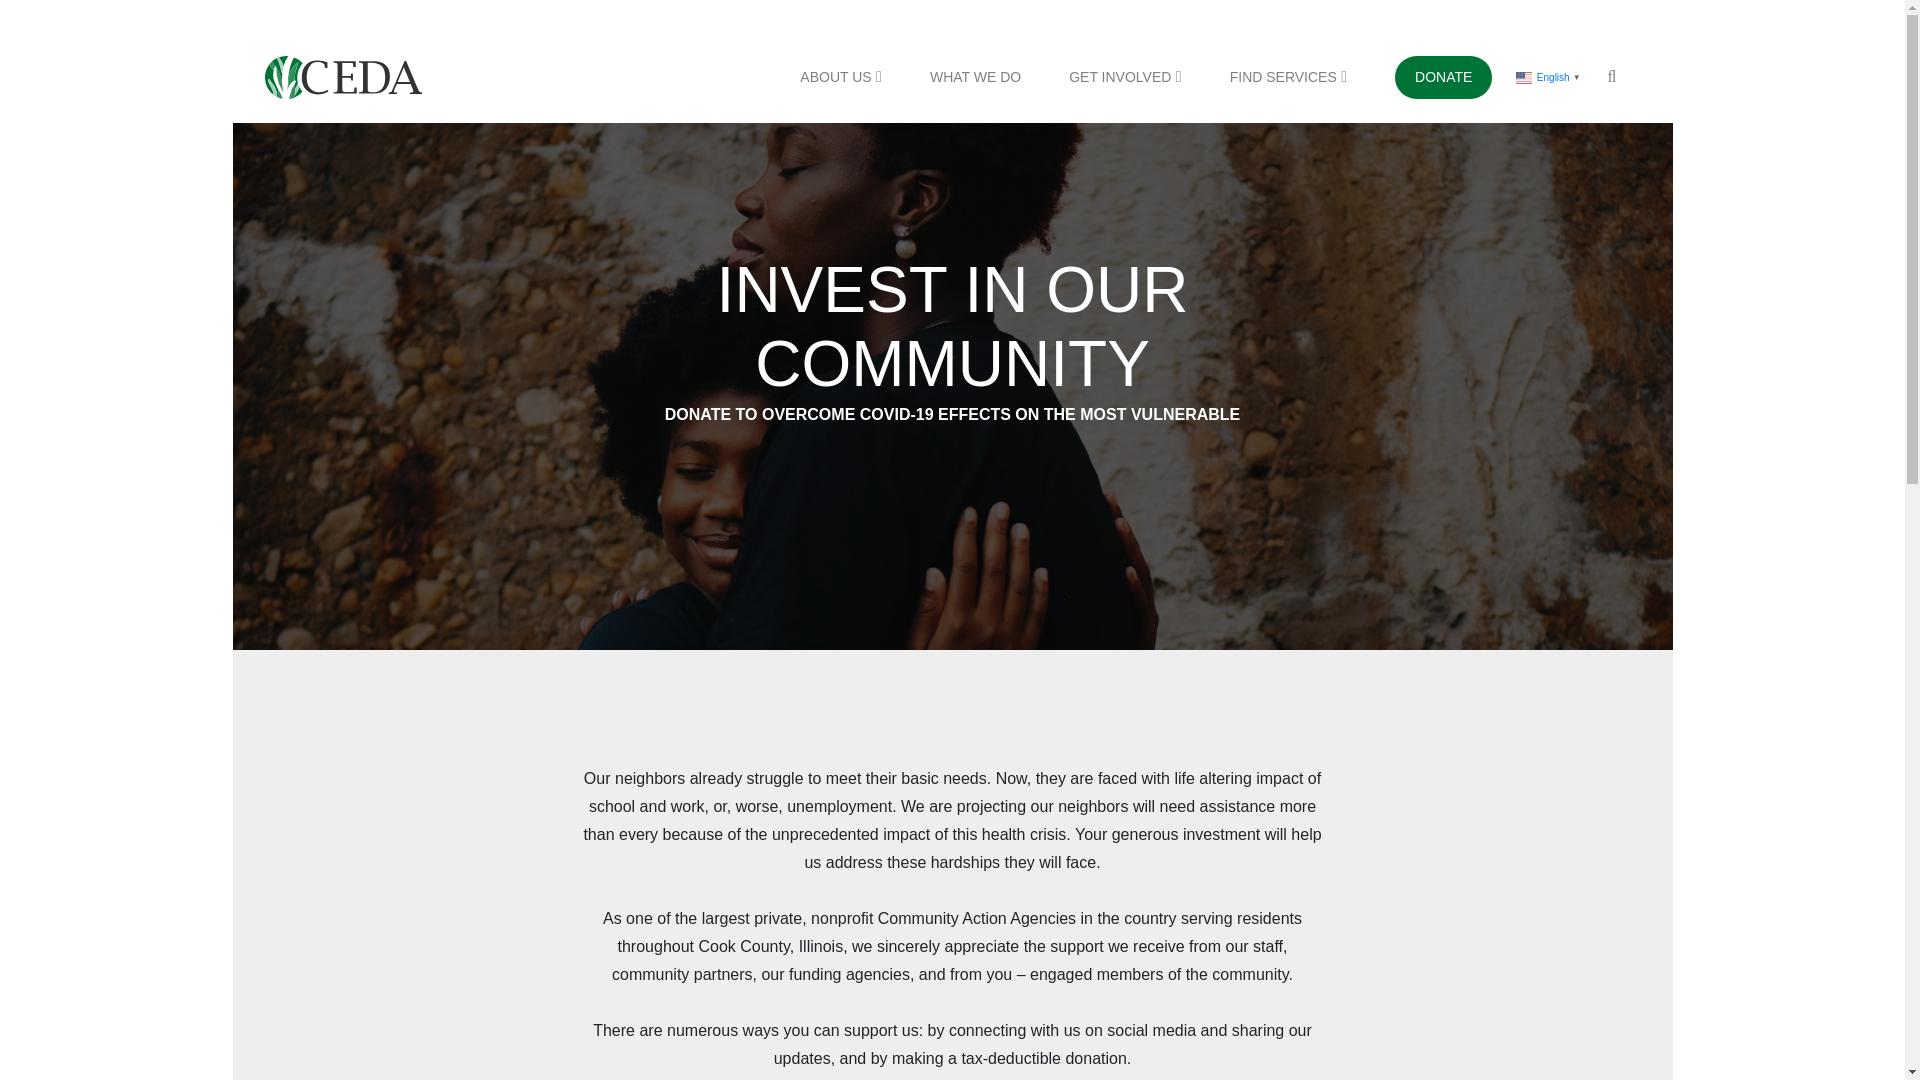  I want to click on Get Involved, so click(1124, 77).